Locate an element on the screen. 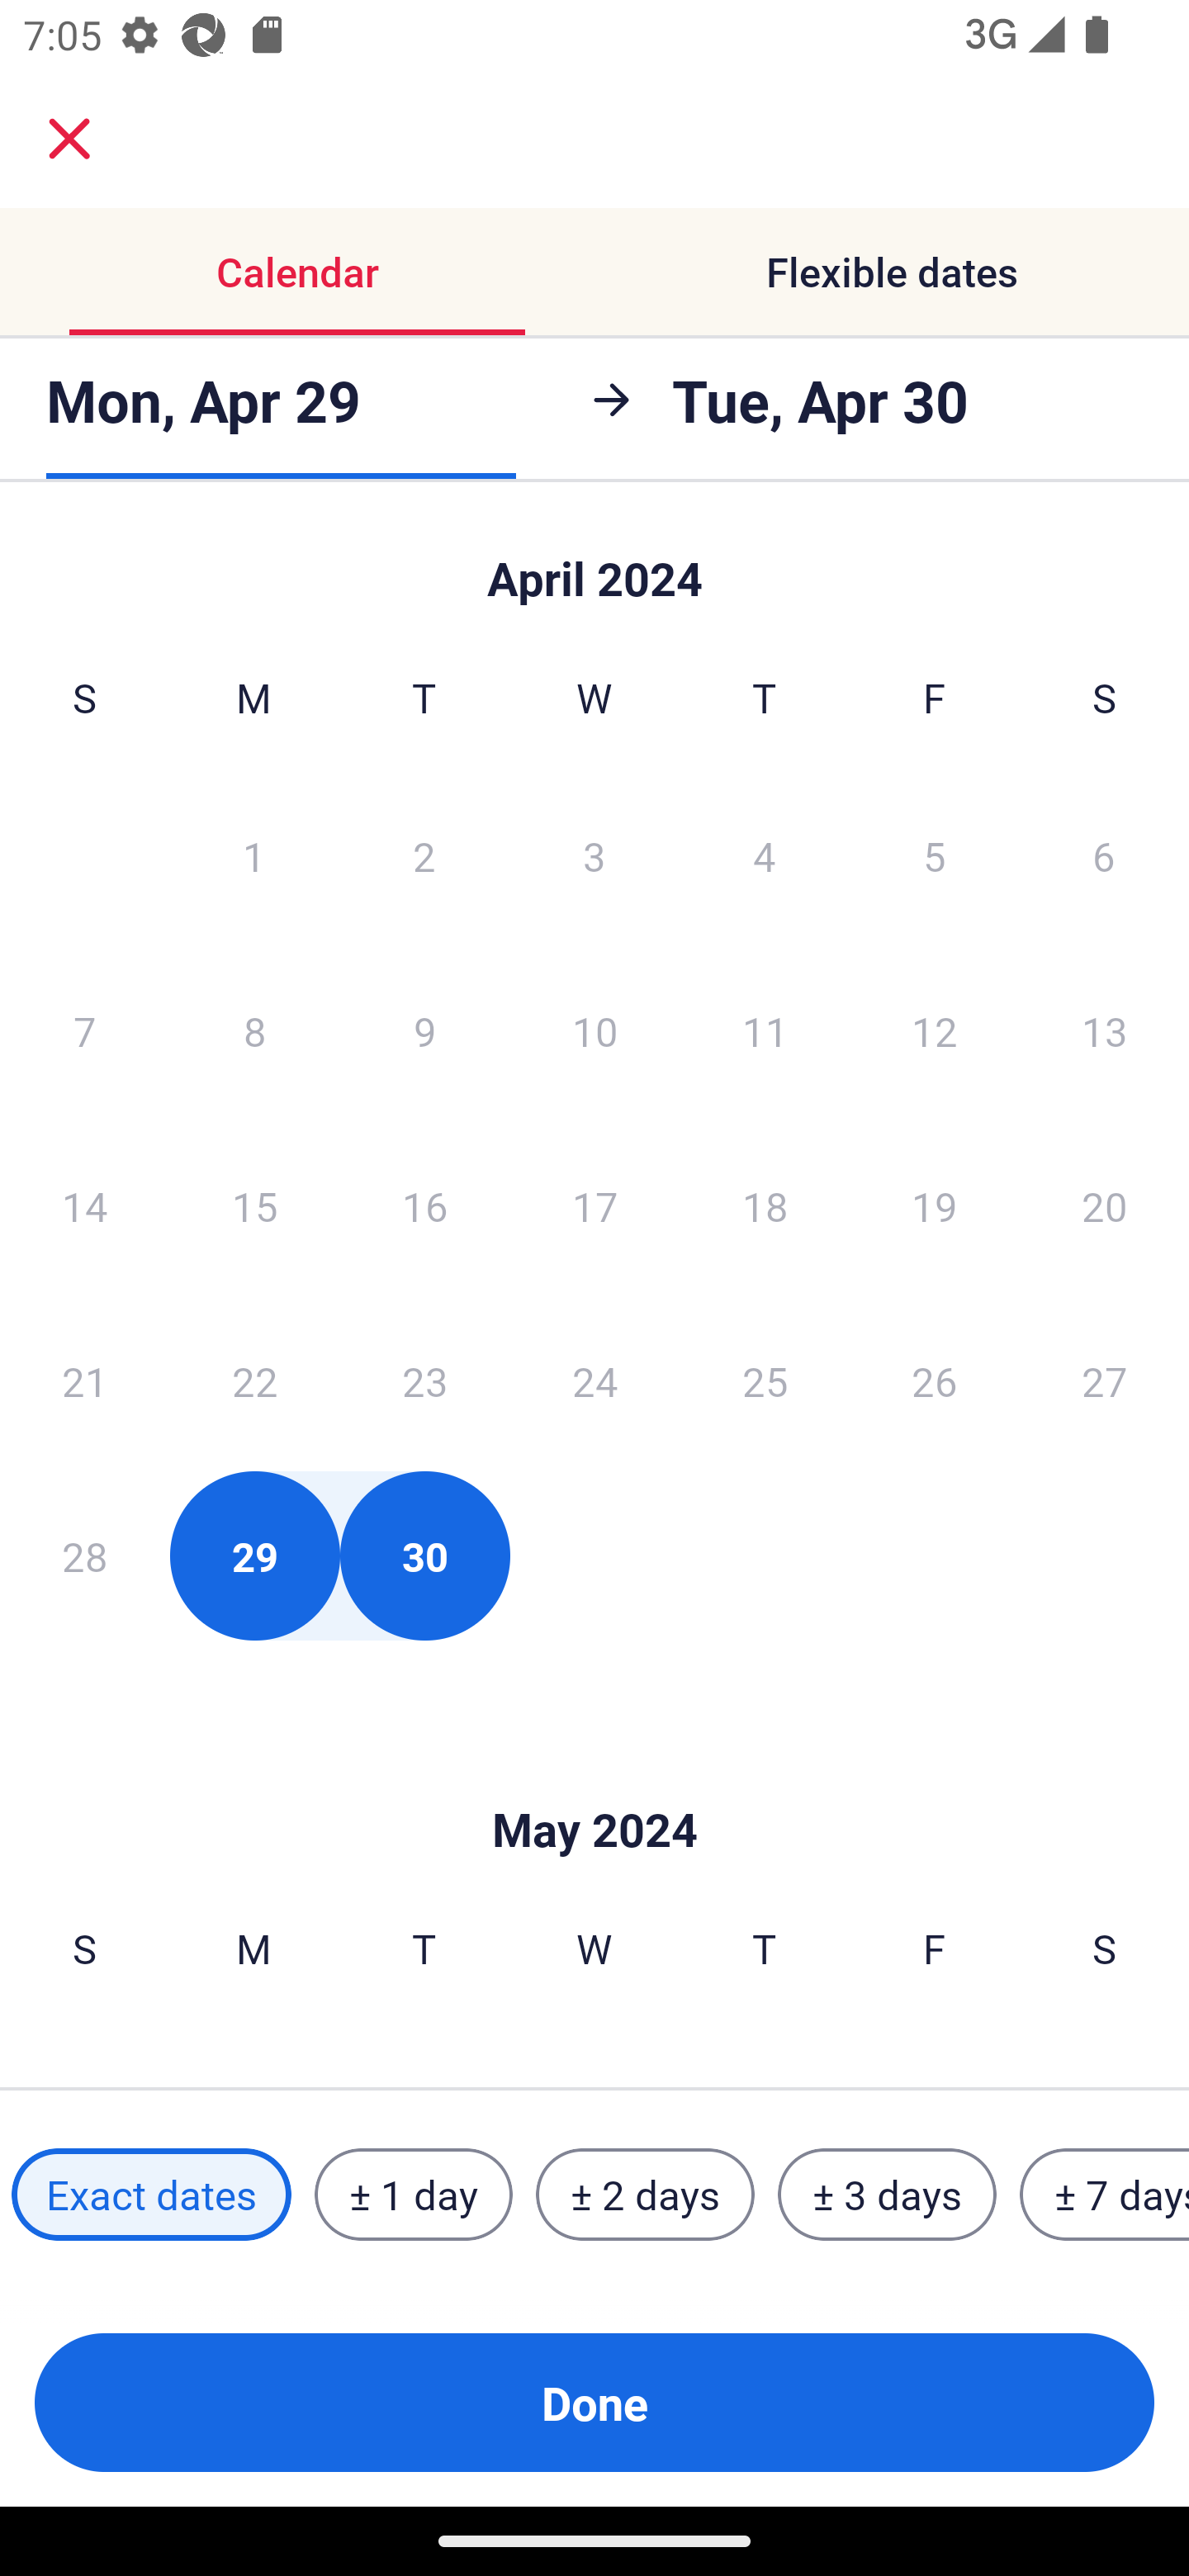 The height and width of the screenshot is (2576, 1189). 19 Friday, April 19, 2024 is located at coordinates (935, 1205).